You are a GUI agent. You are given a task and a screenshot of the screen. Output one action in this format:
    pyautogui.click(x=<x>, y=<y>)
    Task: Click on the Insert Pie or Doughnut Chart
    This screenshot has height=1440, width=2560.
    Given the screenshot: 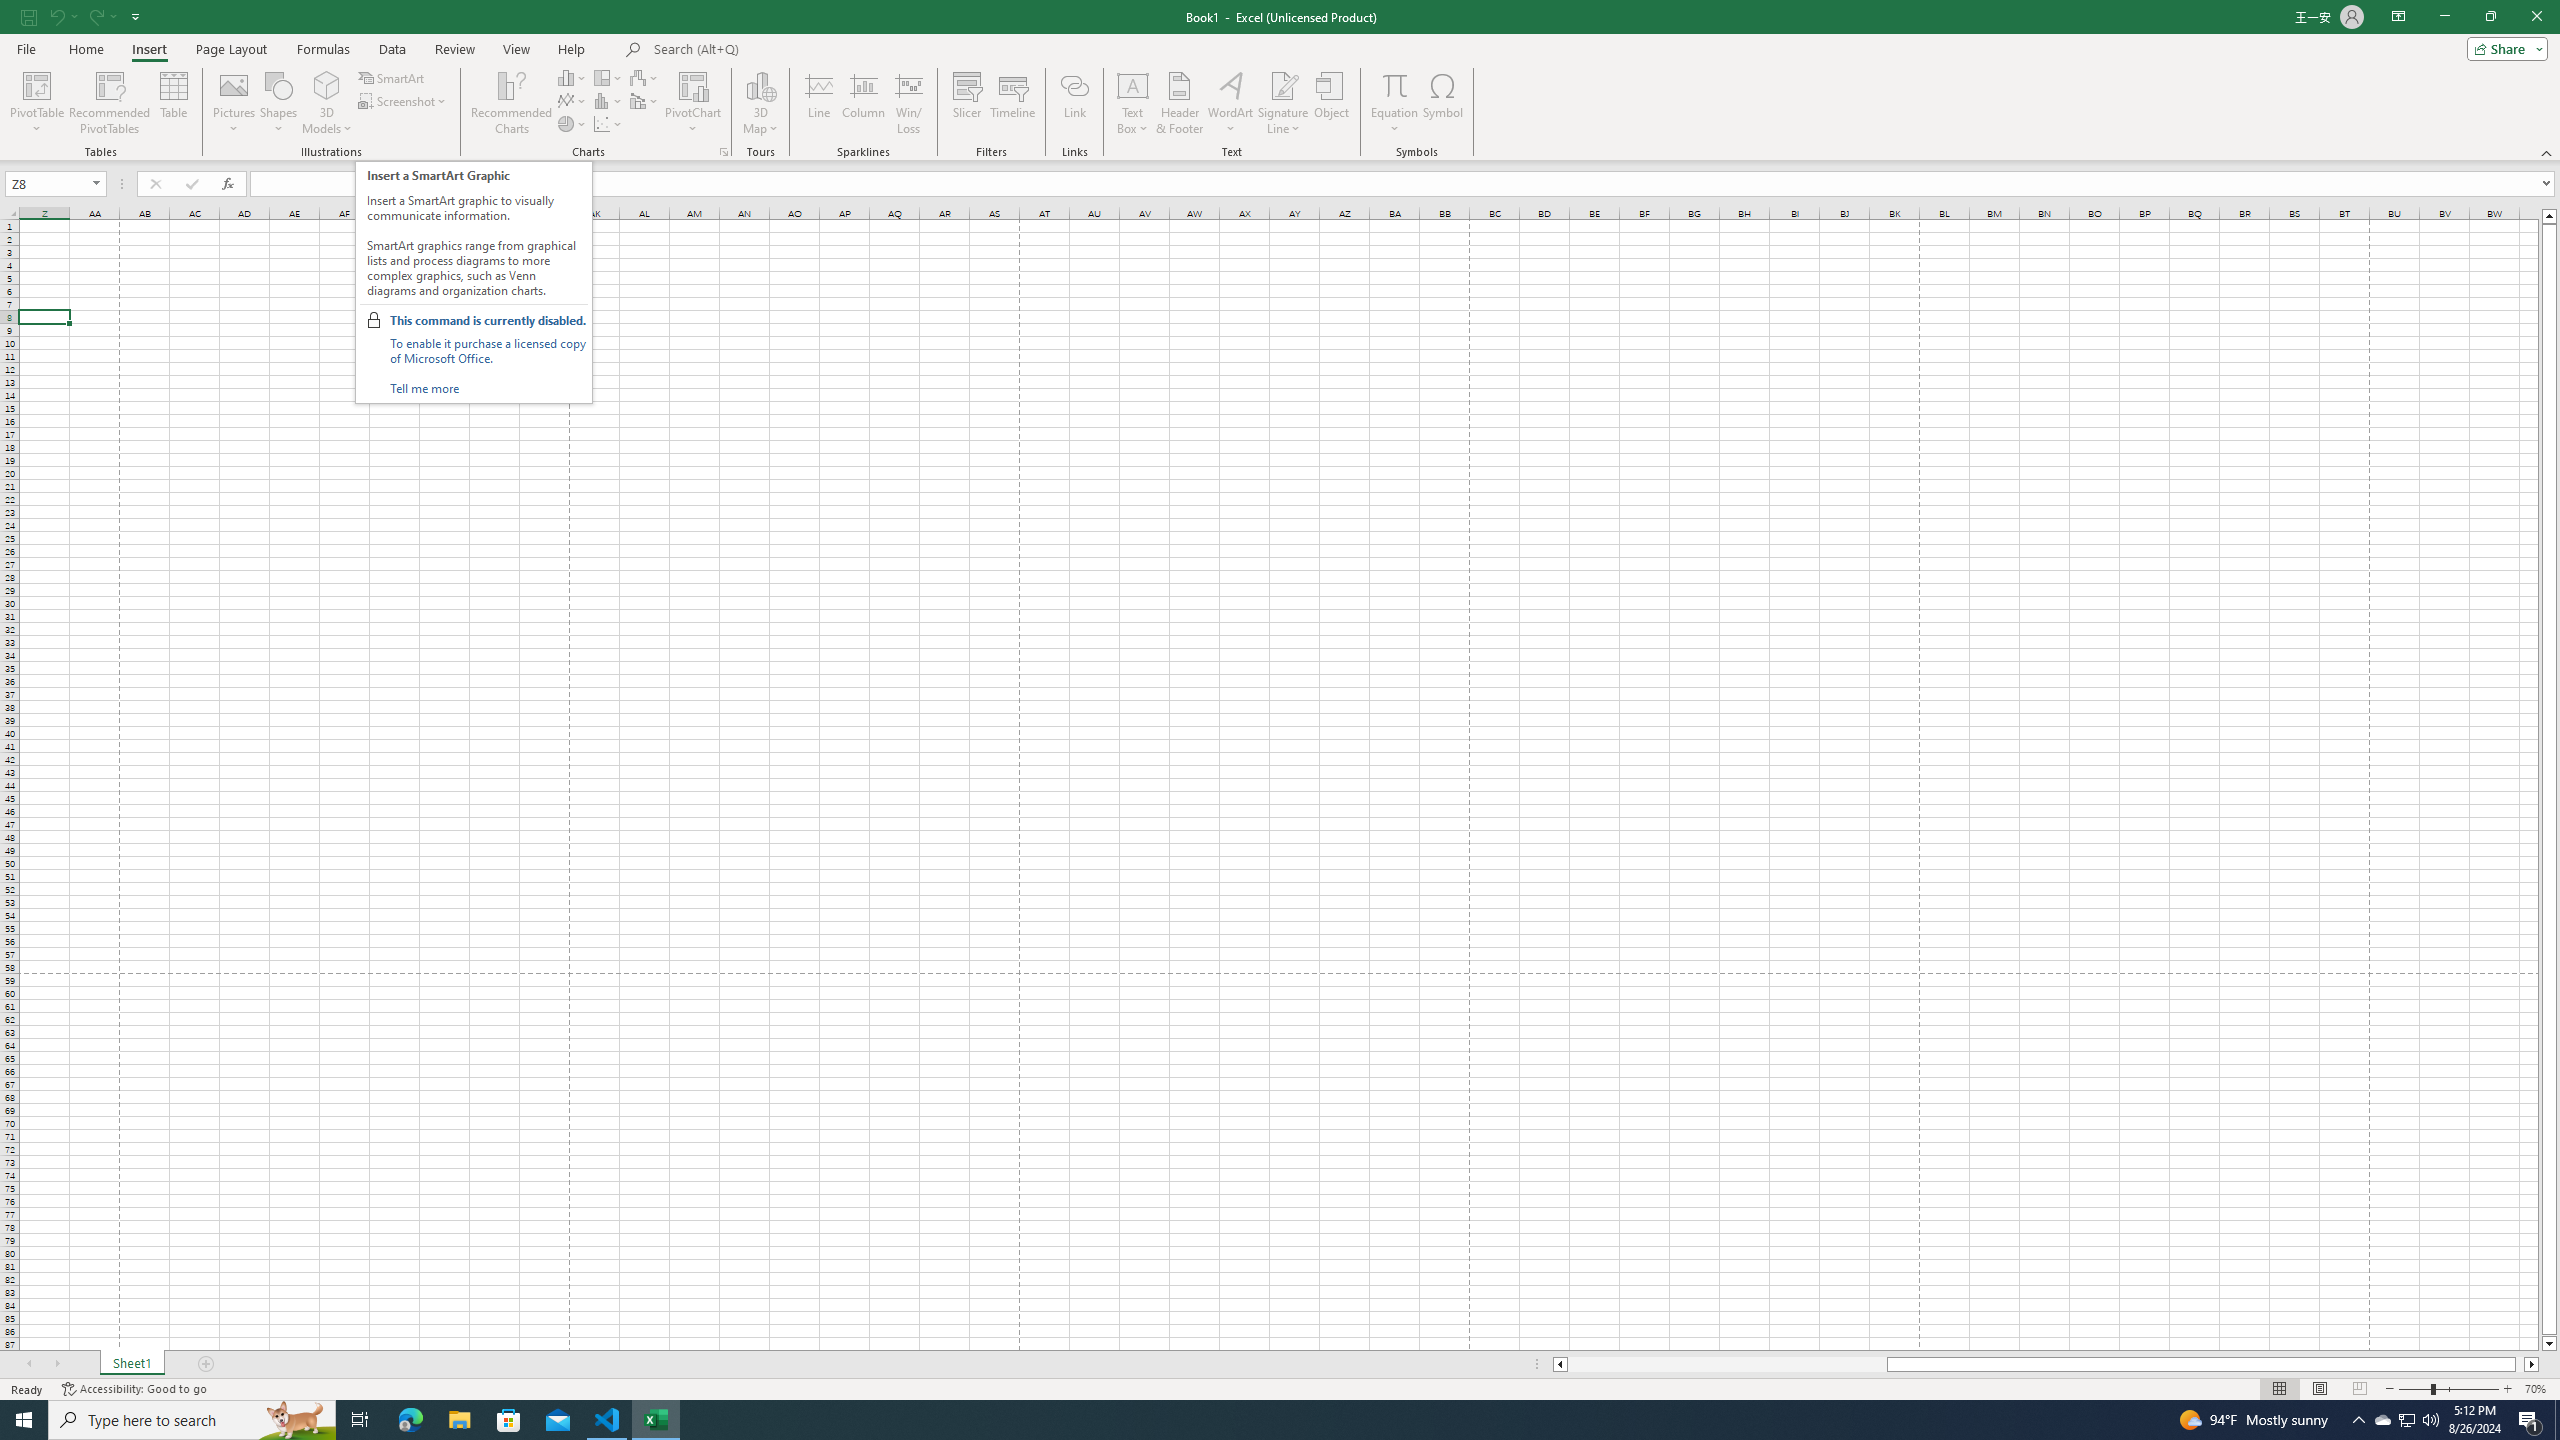 What is the action you would take?
    pyautogui.click(x=573, y=124)
    